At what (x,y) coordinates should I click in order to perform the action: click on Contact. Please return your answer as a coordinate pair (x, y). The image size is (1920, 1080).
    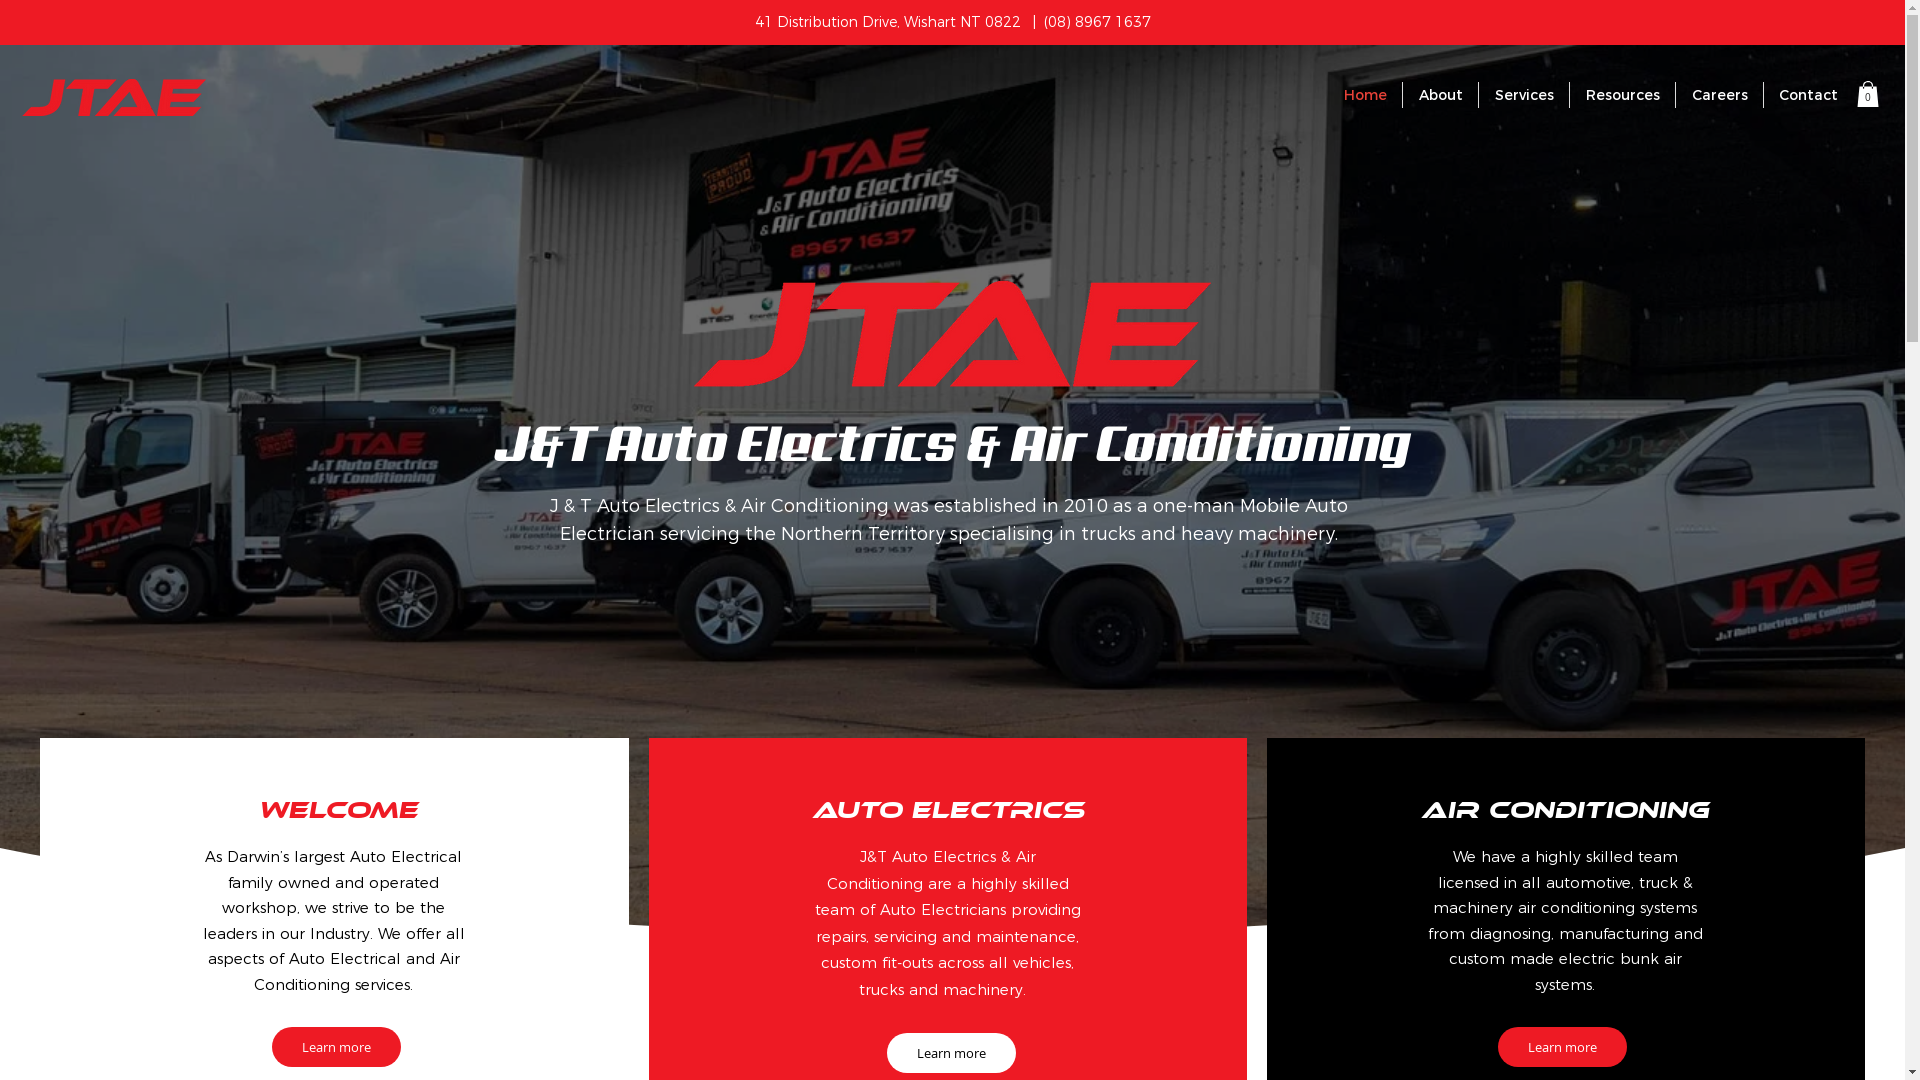
    Looking at the image, I should click on (1808, 95).